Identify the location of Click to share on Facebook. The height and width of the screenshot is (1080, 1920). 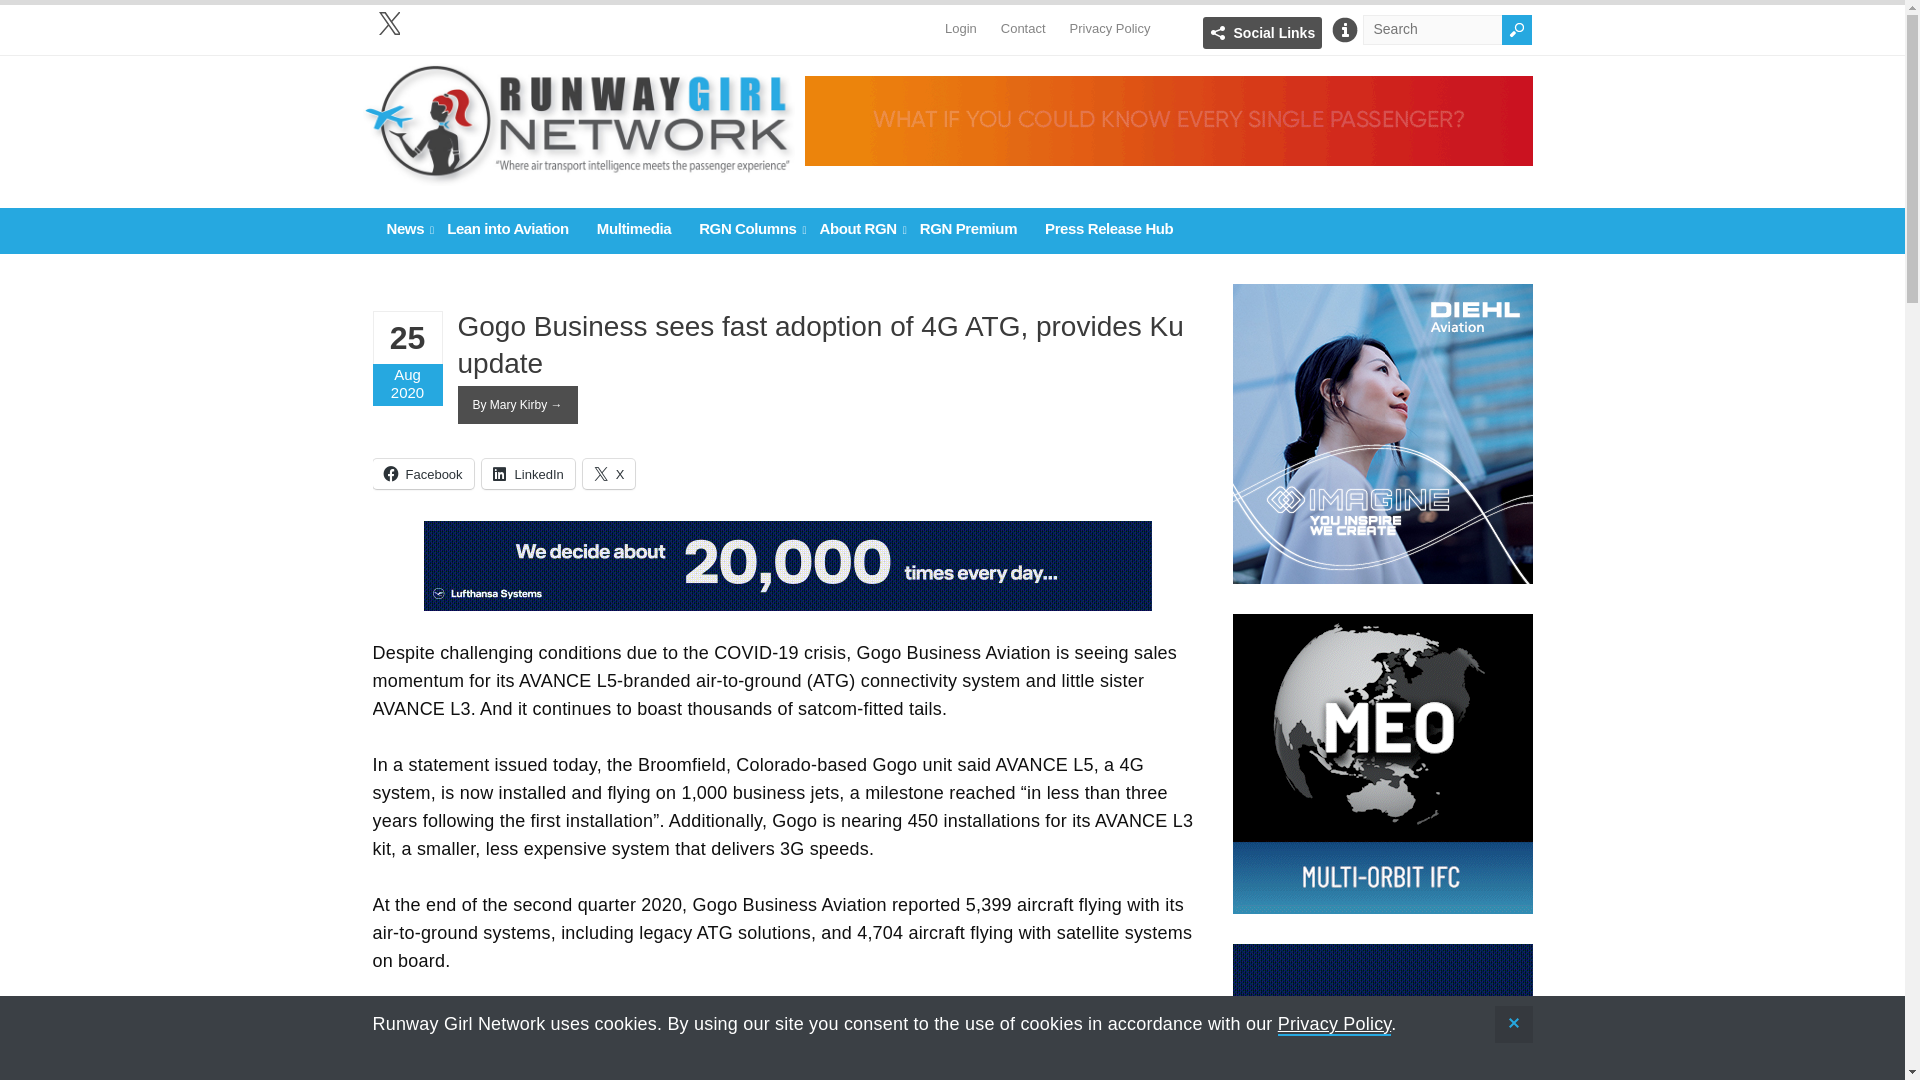
(422, 474).